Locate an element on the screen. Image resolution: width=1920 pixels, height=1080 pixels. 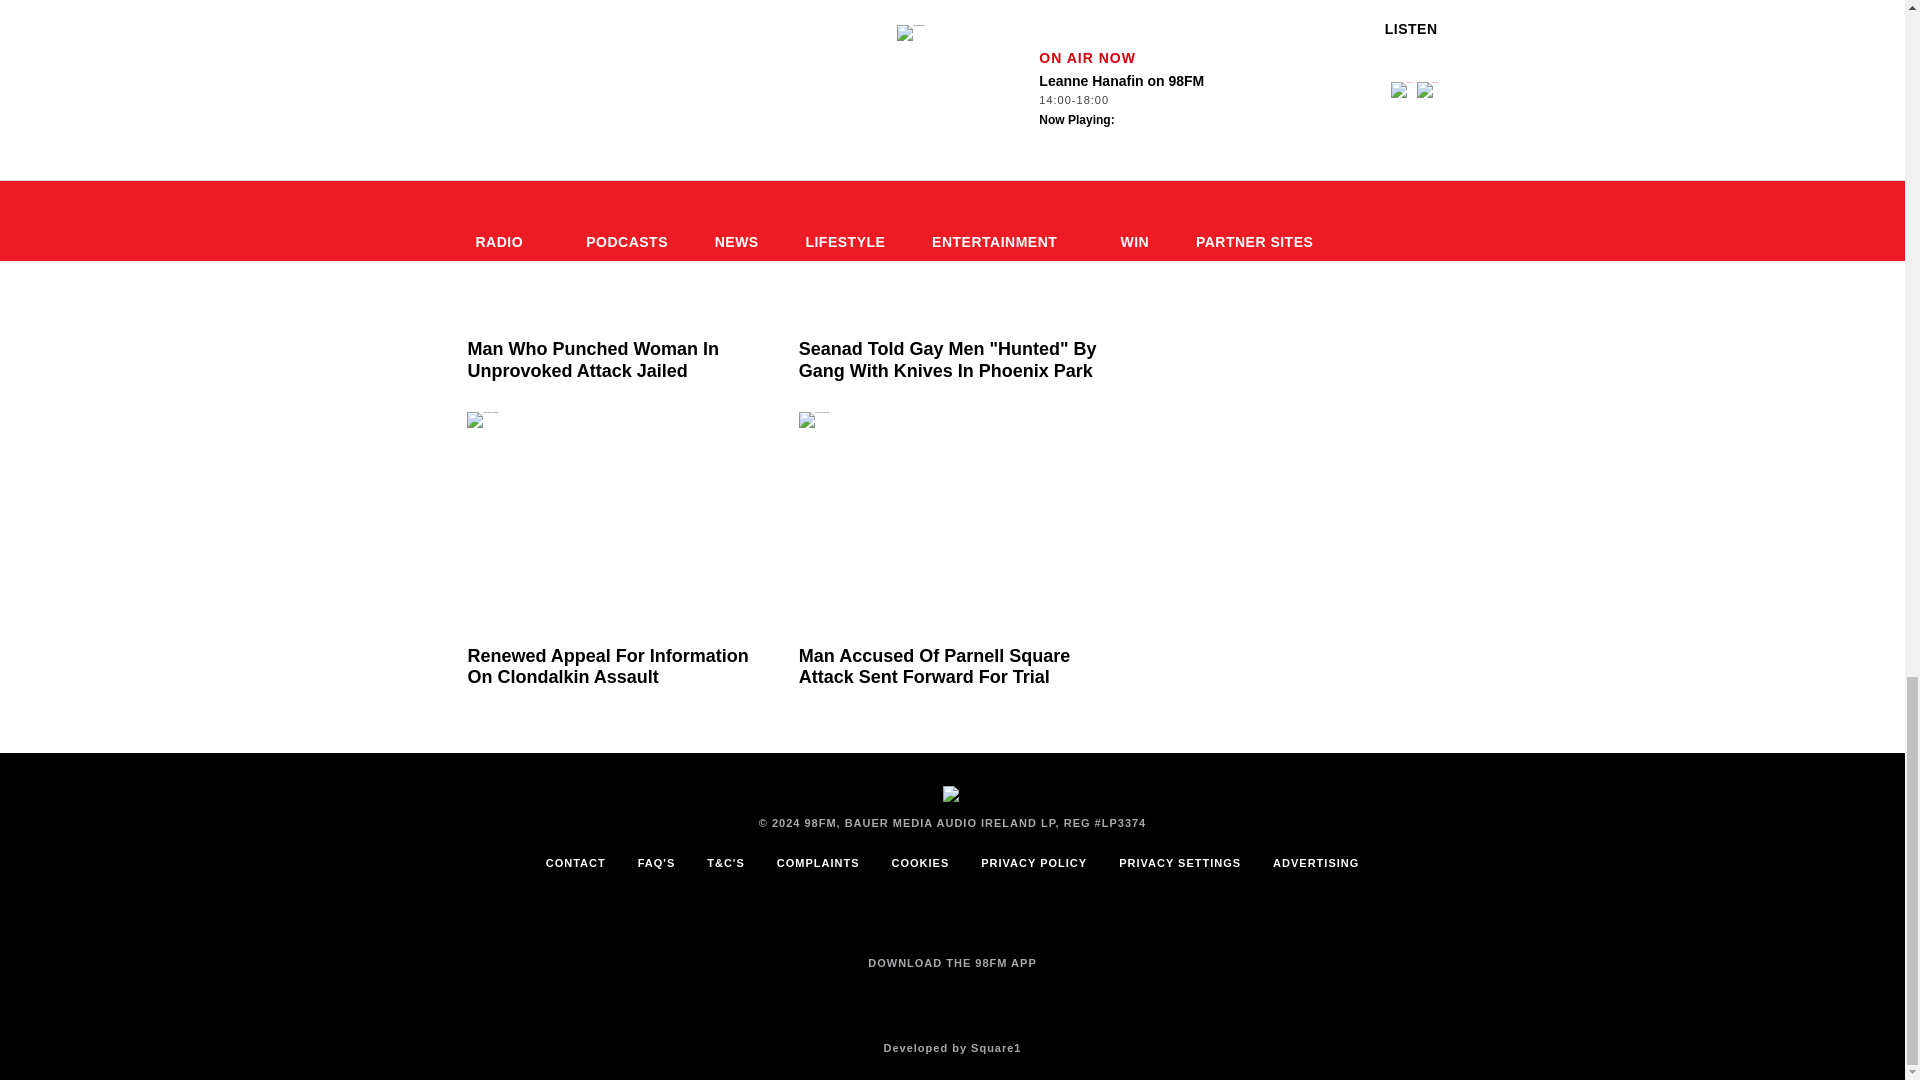
Contact is located at coordinates (576, 863).